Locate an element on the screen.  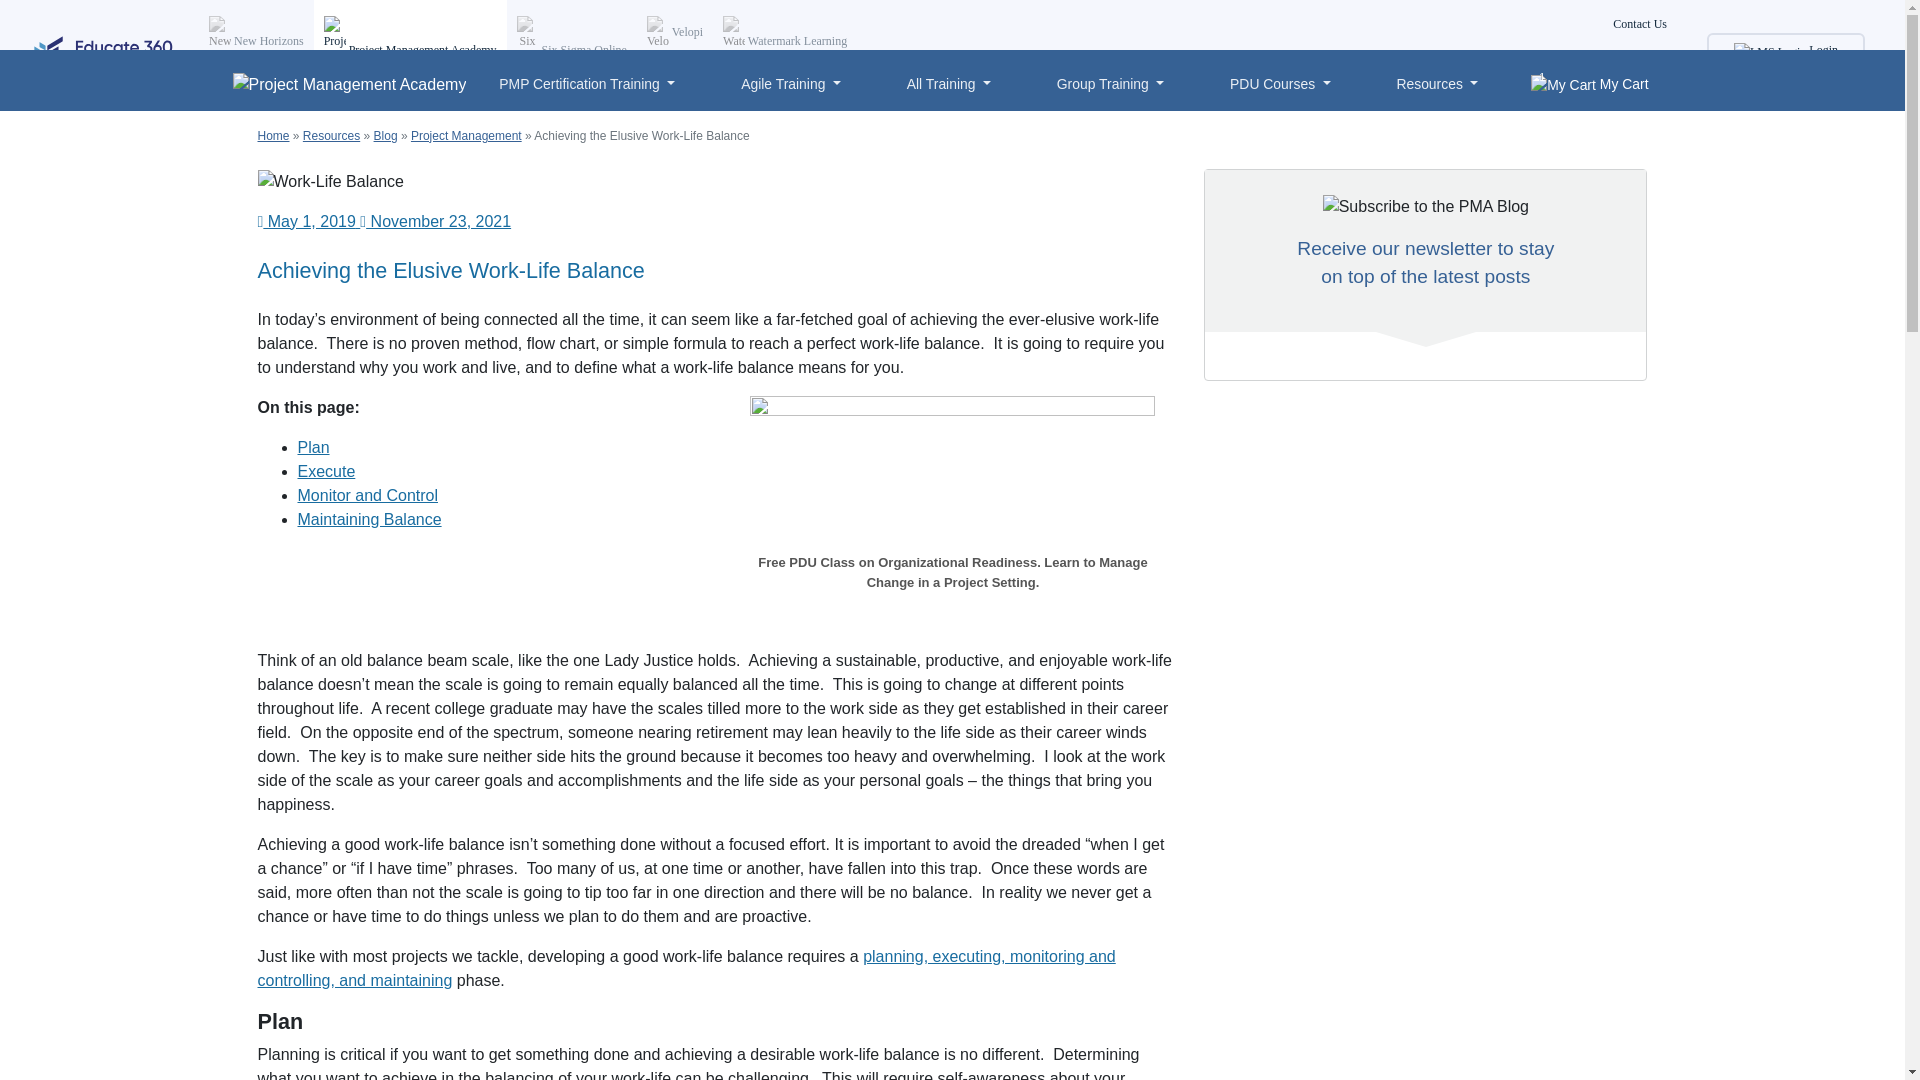
Six Sigma Online is located at coordinates (572, 50).